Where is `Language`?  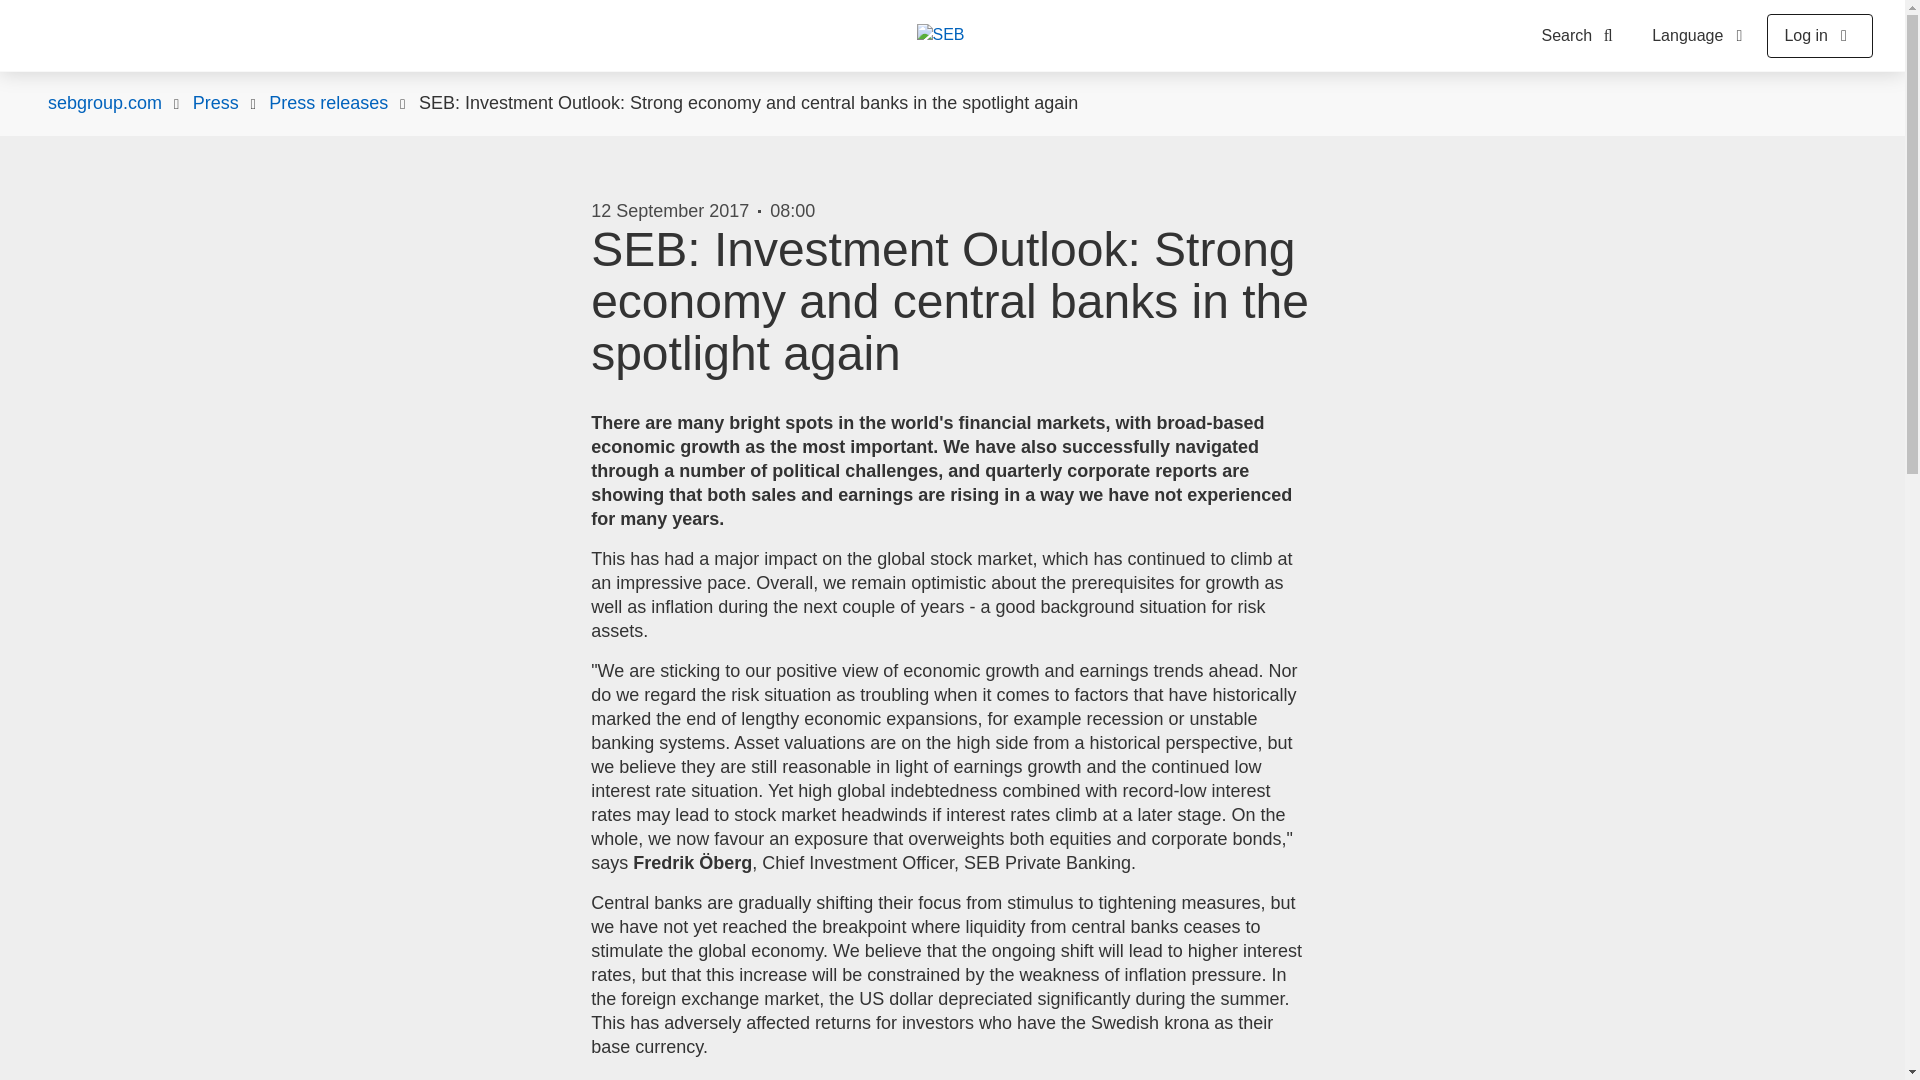 Language is located at coordinates (1700, 36).